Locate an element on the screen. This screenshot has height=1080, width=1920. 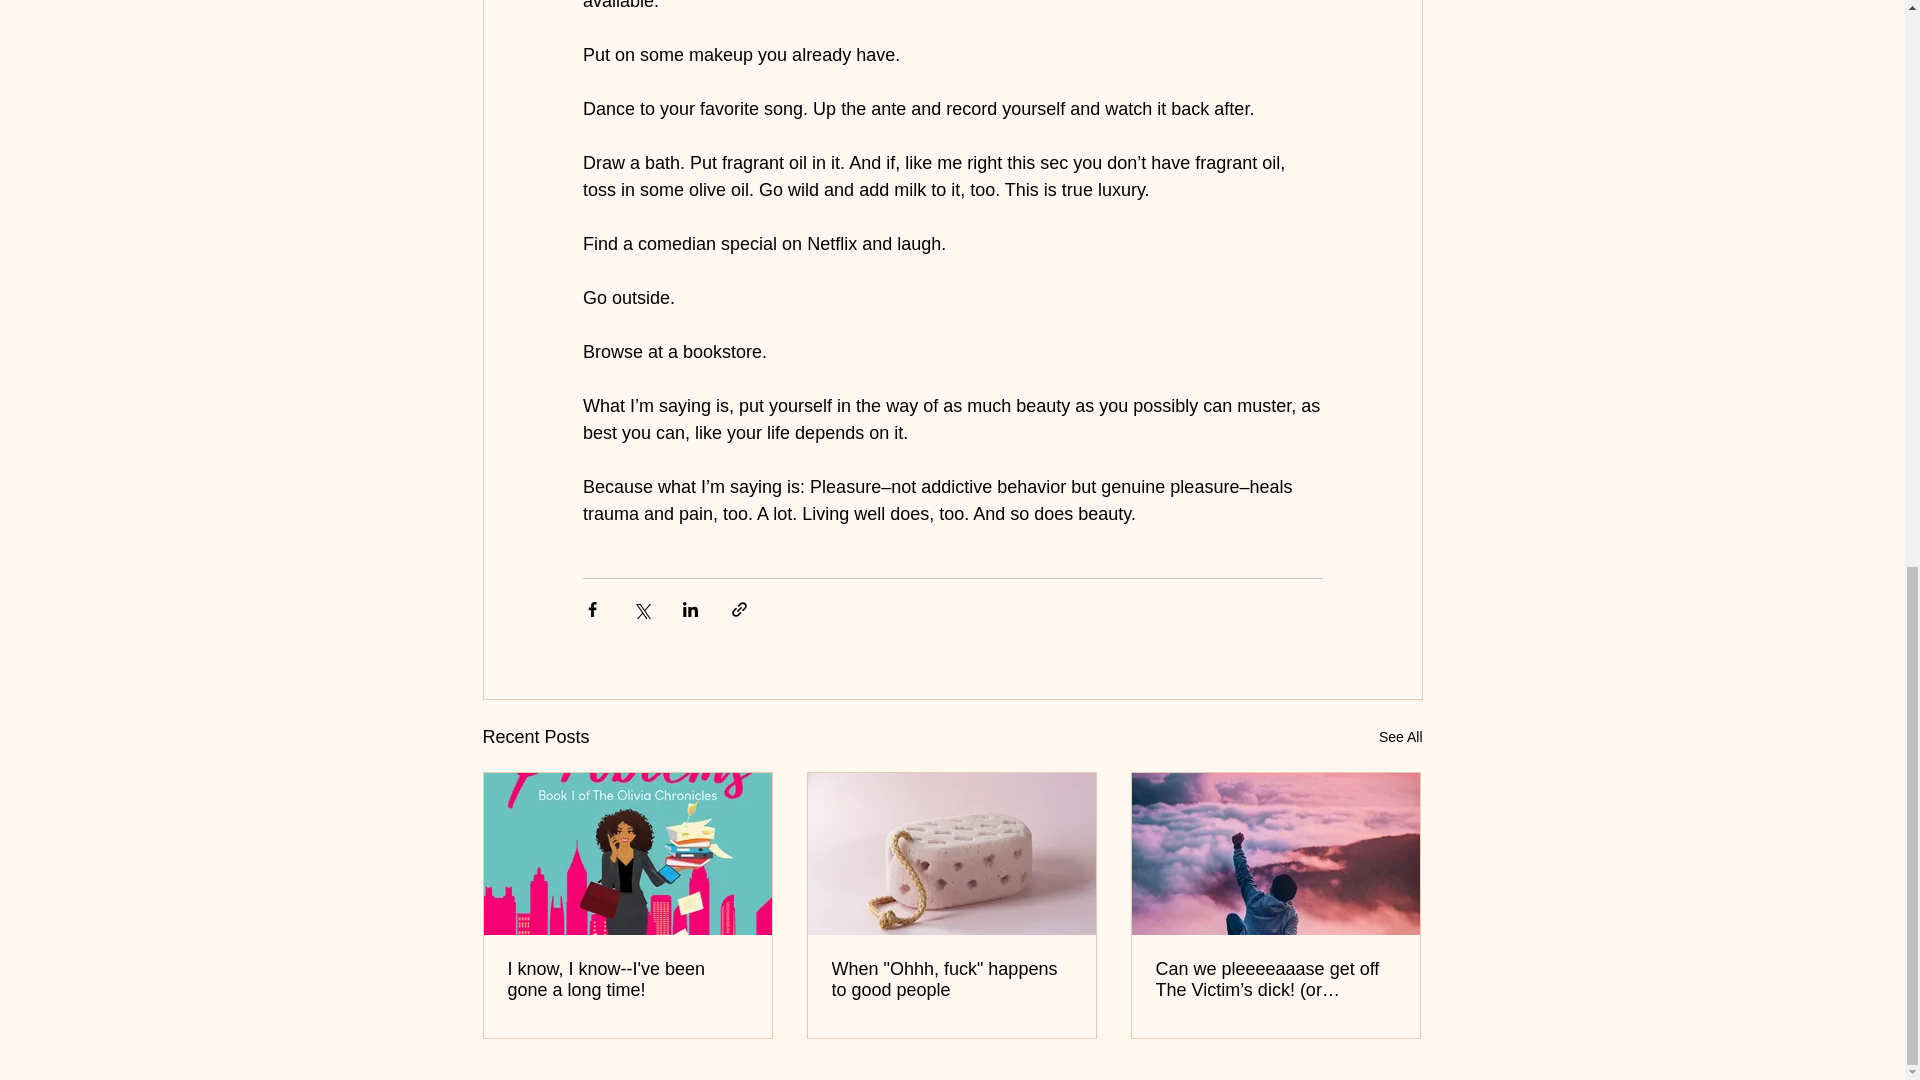
I know, I know--I've been gone a long time! is located at coordinates (628, 980).